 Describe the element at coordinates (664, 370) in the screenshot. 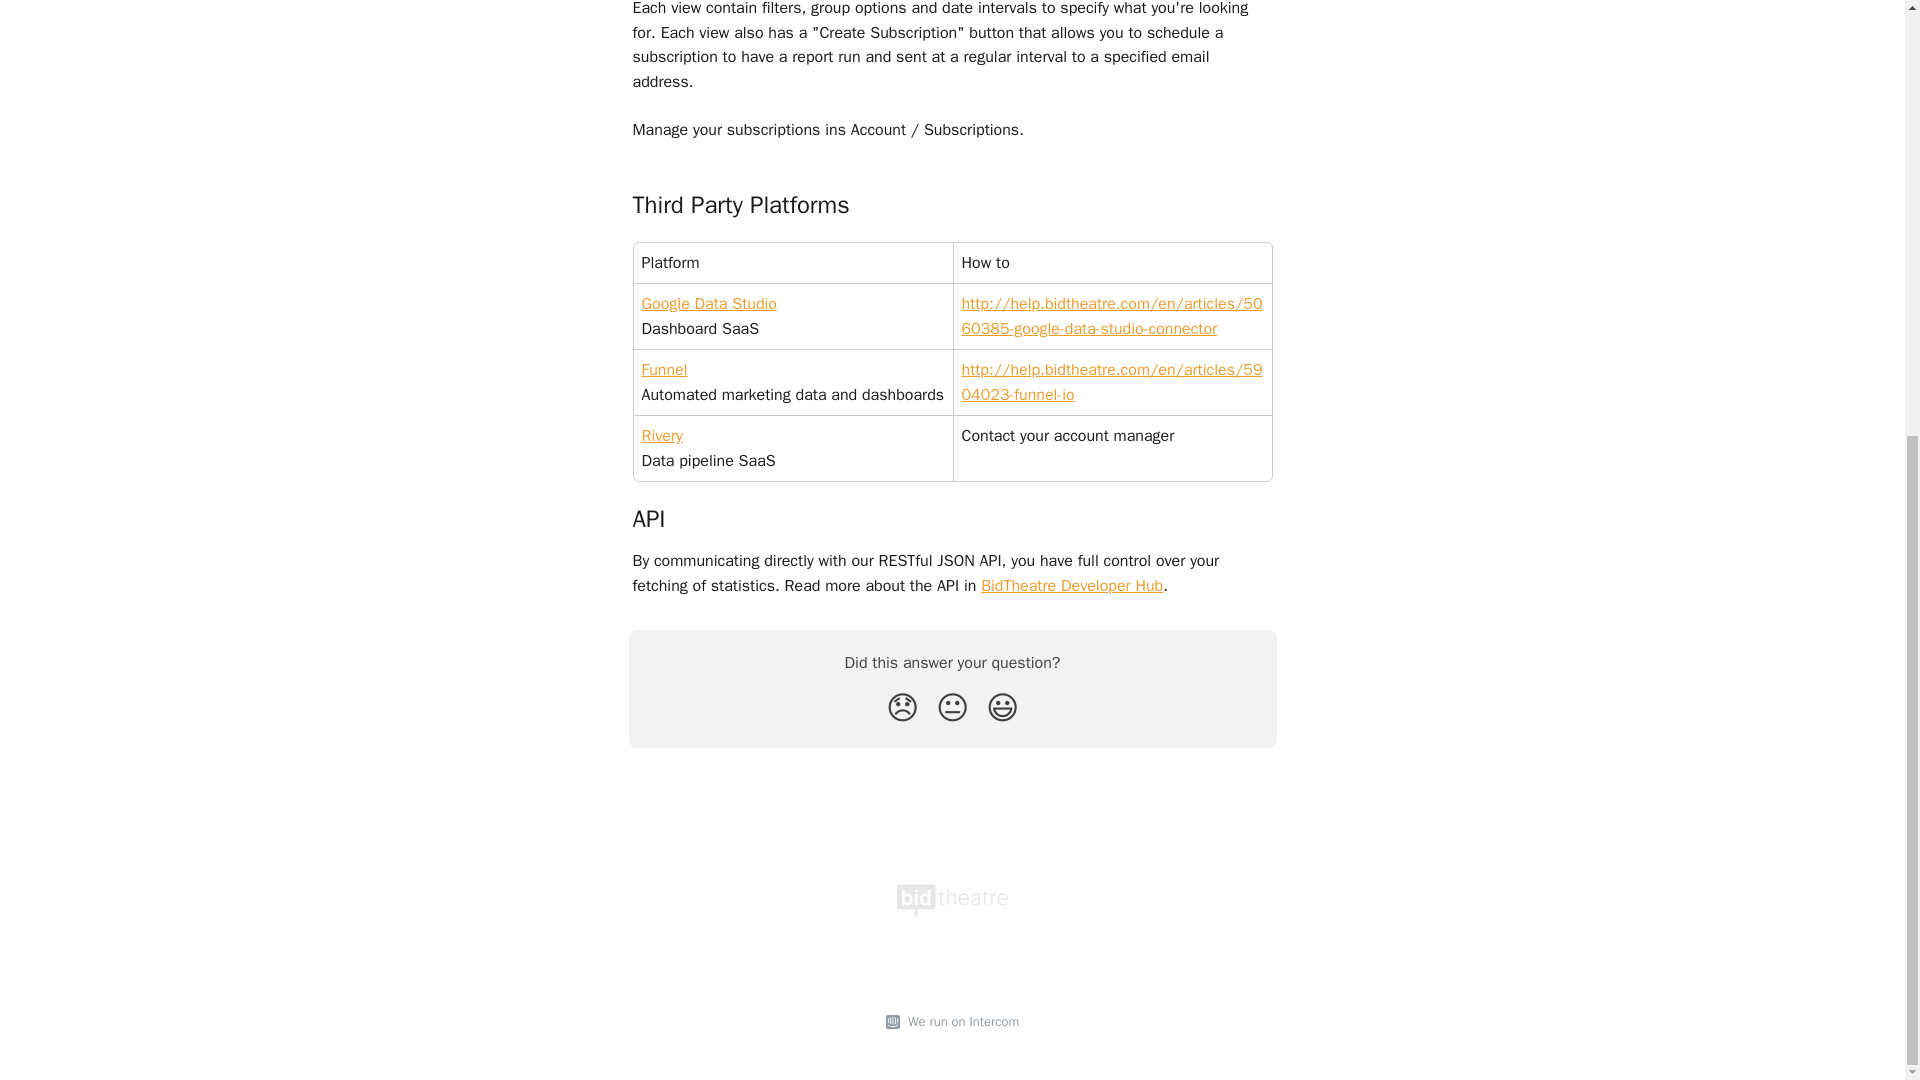

I see `Funnel` at that location.